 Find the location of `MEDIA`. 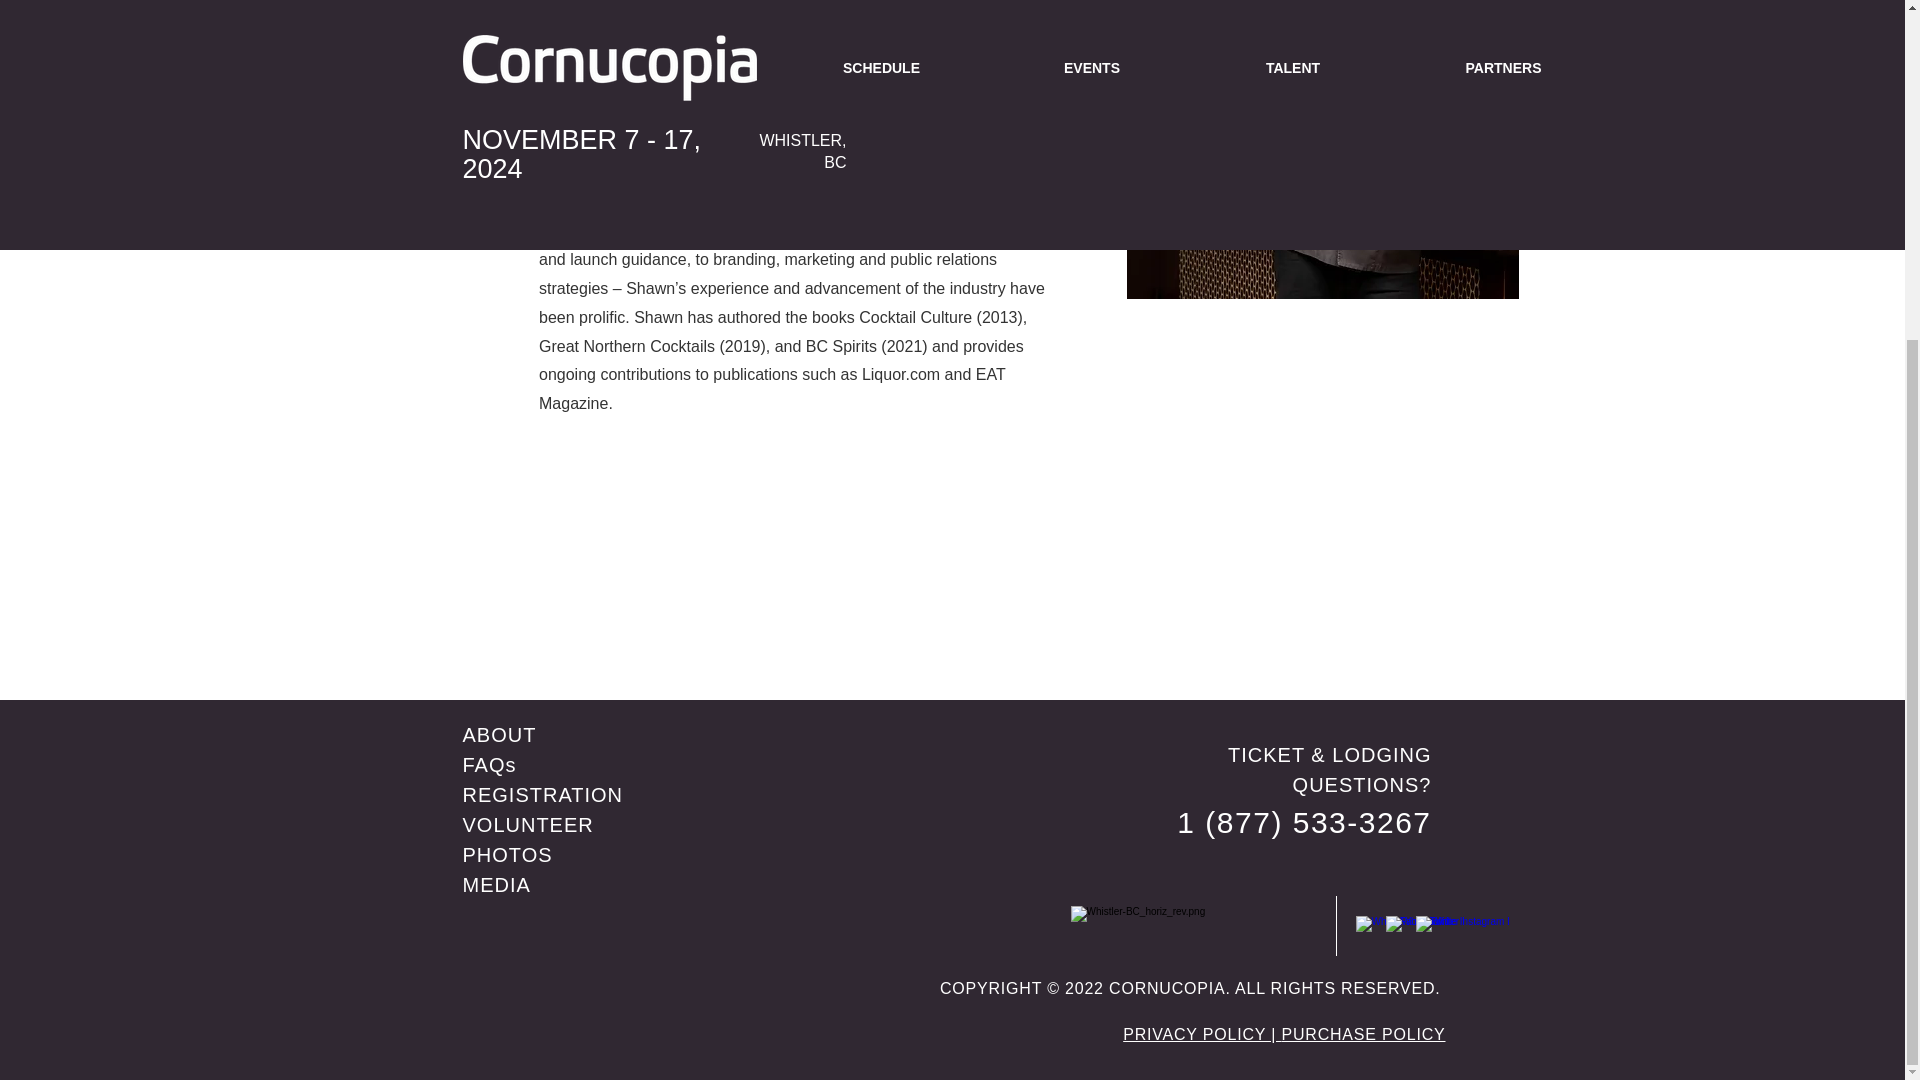

MEDIA is located at coordinates (496, 884).